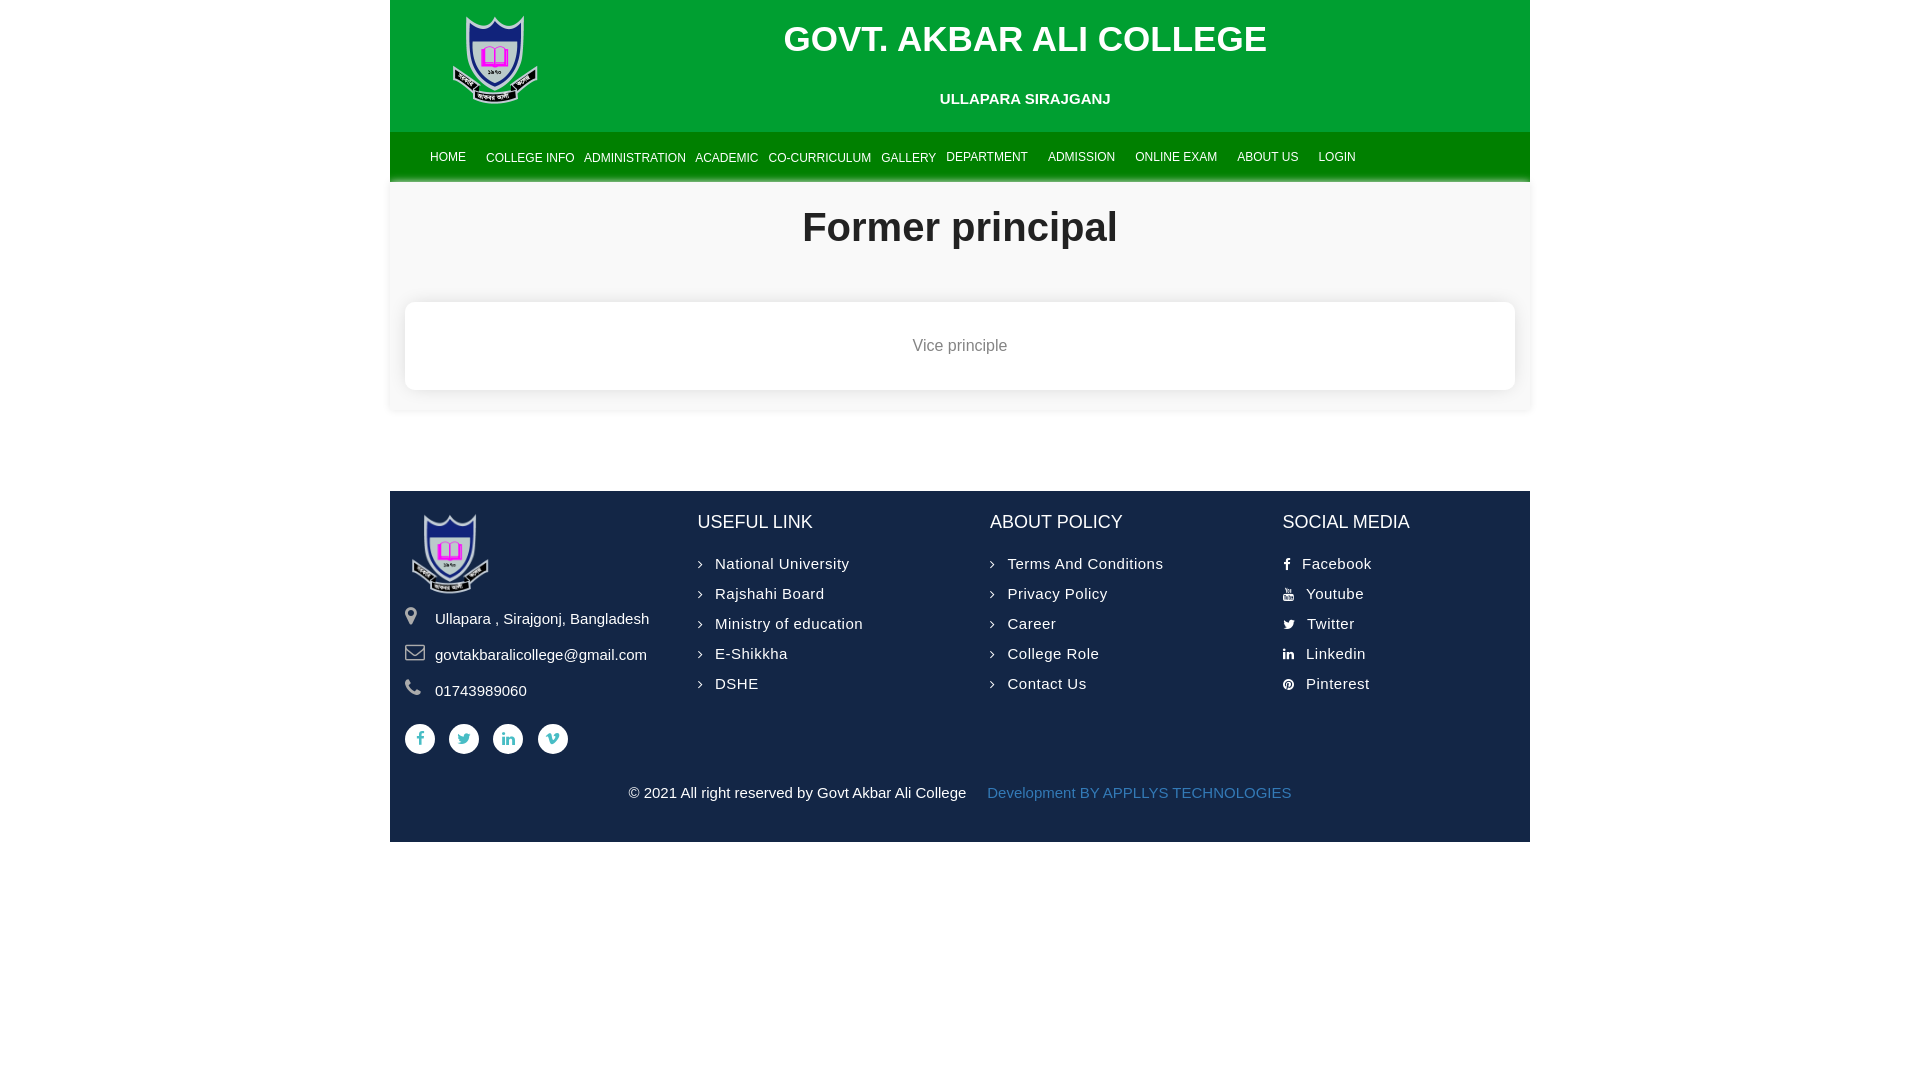 The image size is (1920, 1080). What do you see at coordinates (630, 157) in the screenshot?
I see `   ADMINISTRATION` at bounding box center [630, 157].